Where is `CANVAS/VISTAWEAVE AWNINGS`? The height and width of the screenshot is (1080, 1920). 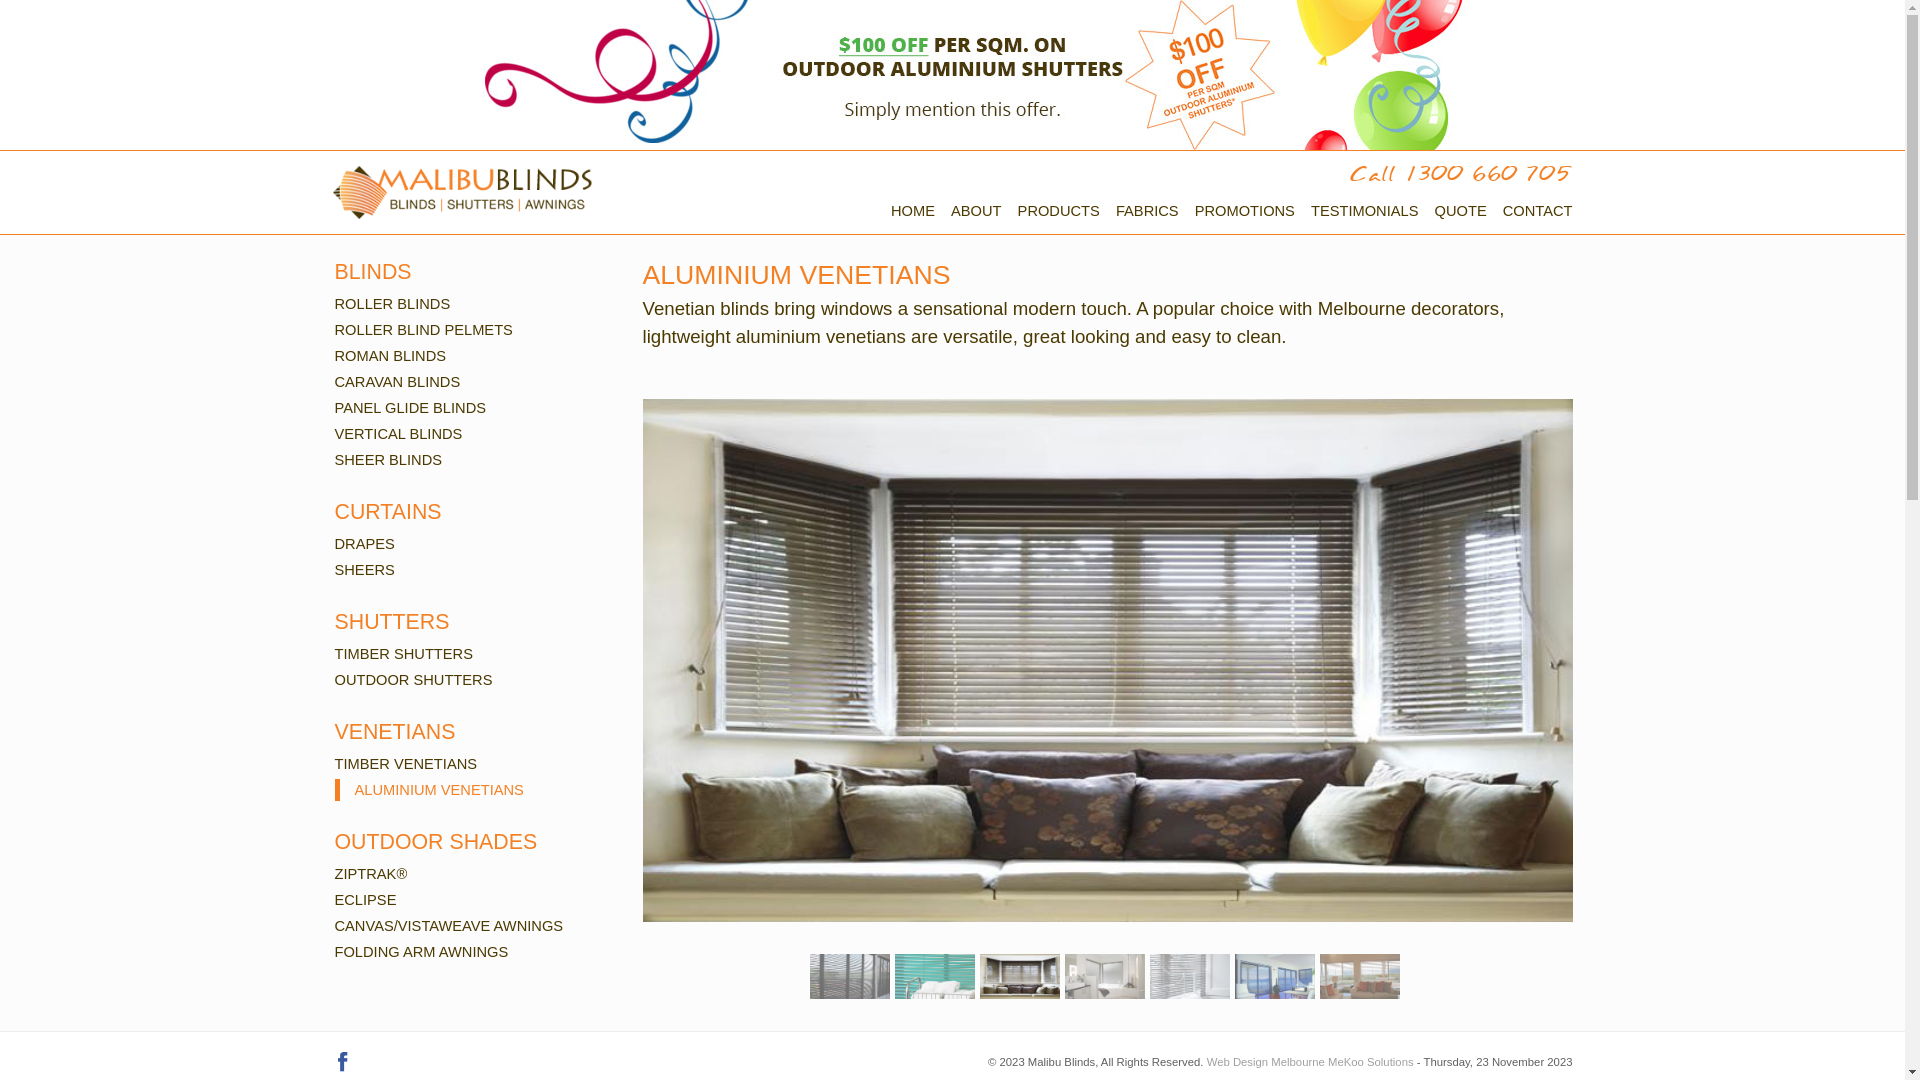
CANVAS/VISTAWEAVE AWNINGS is located at coordinates (474, 926).